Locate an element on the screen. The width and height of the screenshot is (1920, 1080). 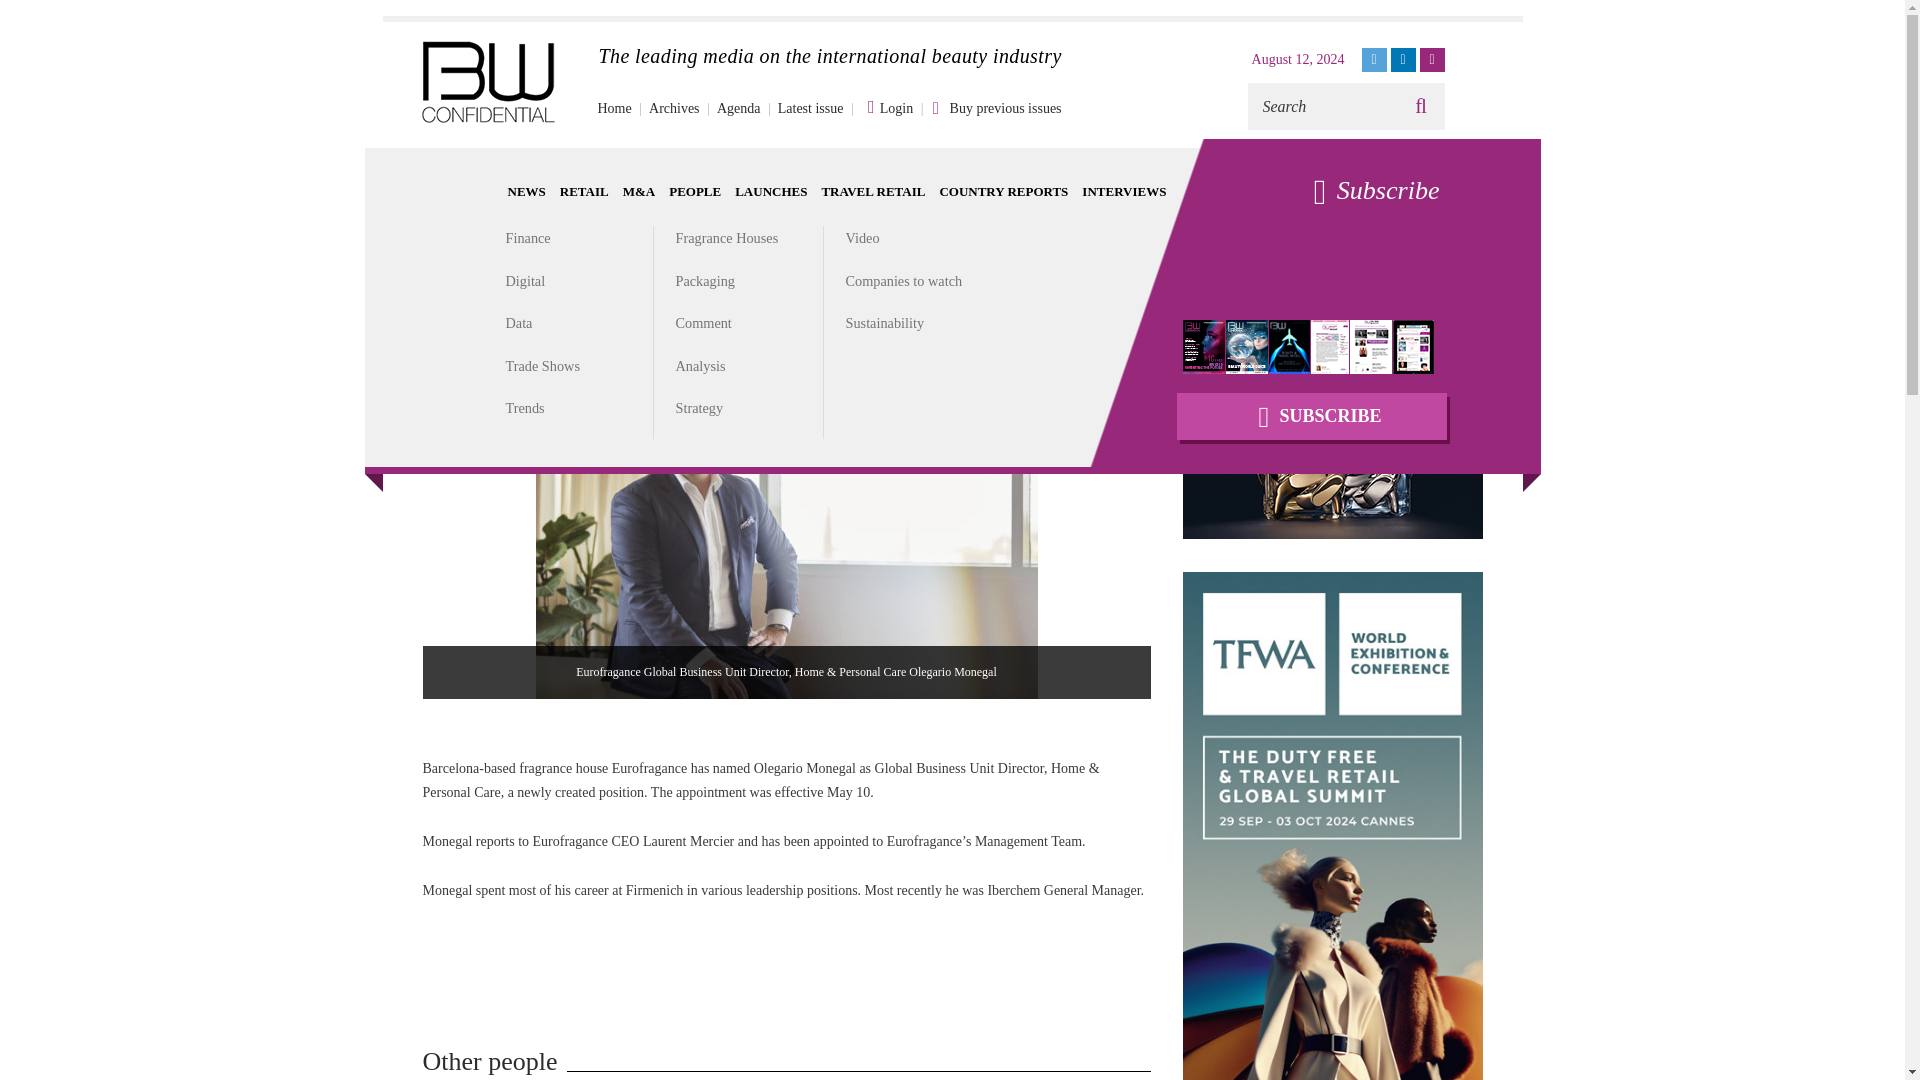
Analysis is located at coordinates (700, 365).